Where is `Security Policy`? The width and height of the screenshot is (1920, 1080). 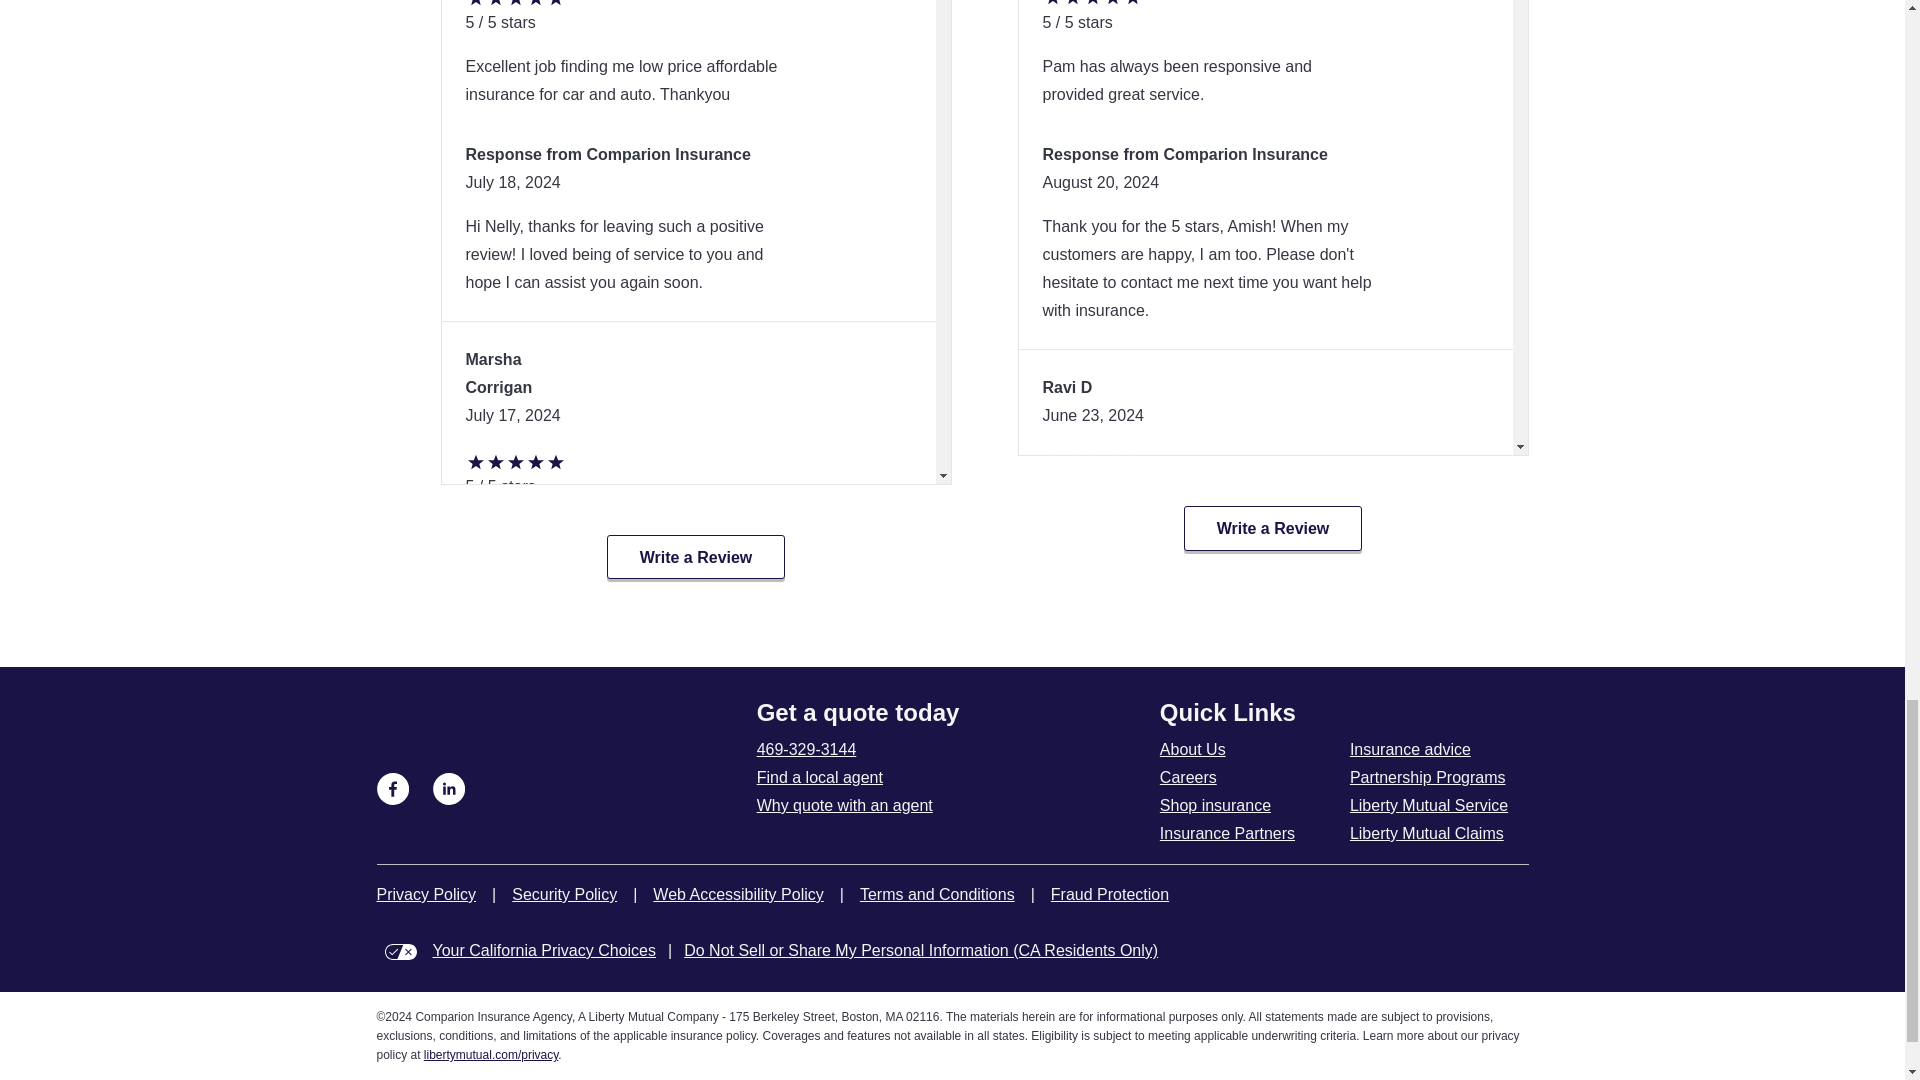
Security Policy is located at coordinates (564, 895).